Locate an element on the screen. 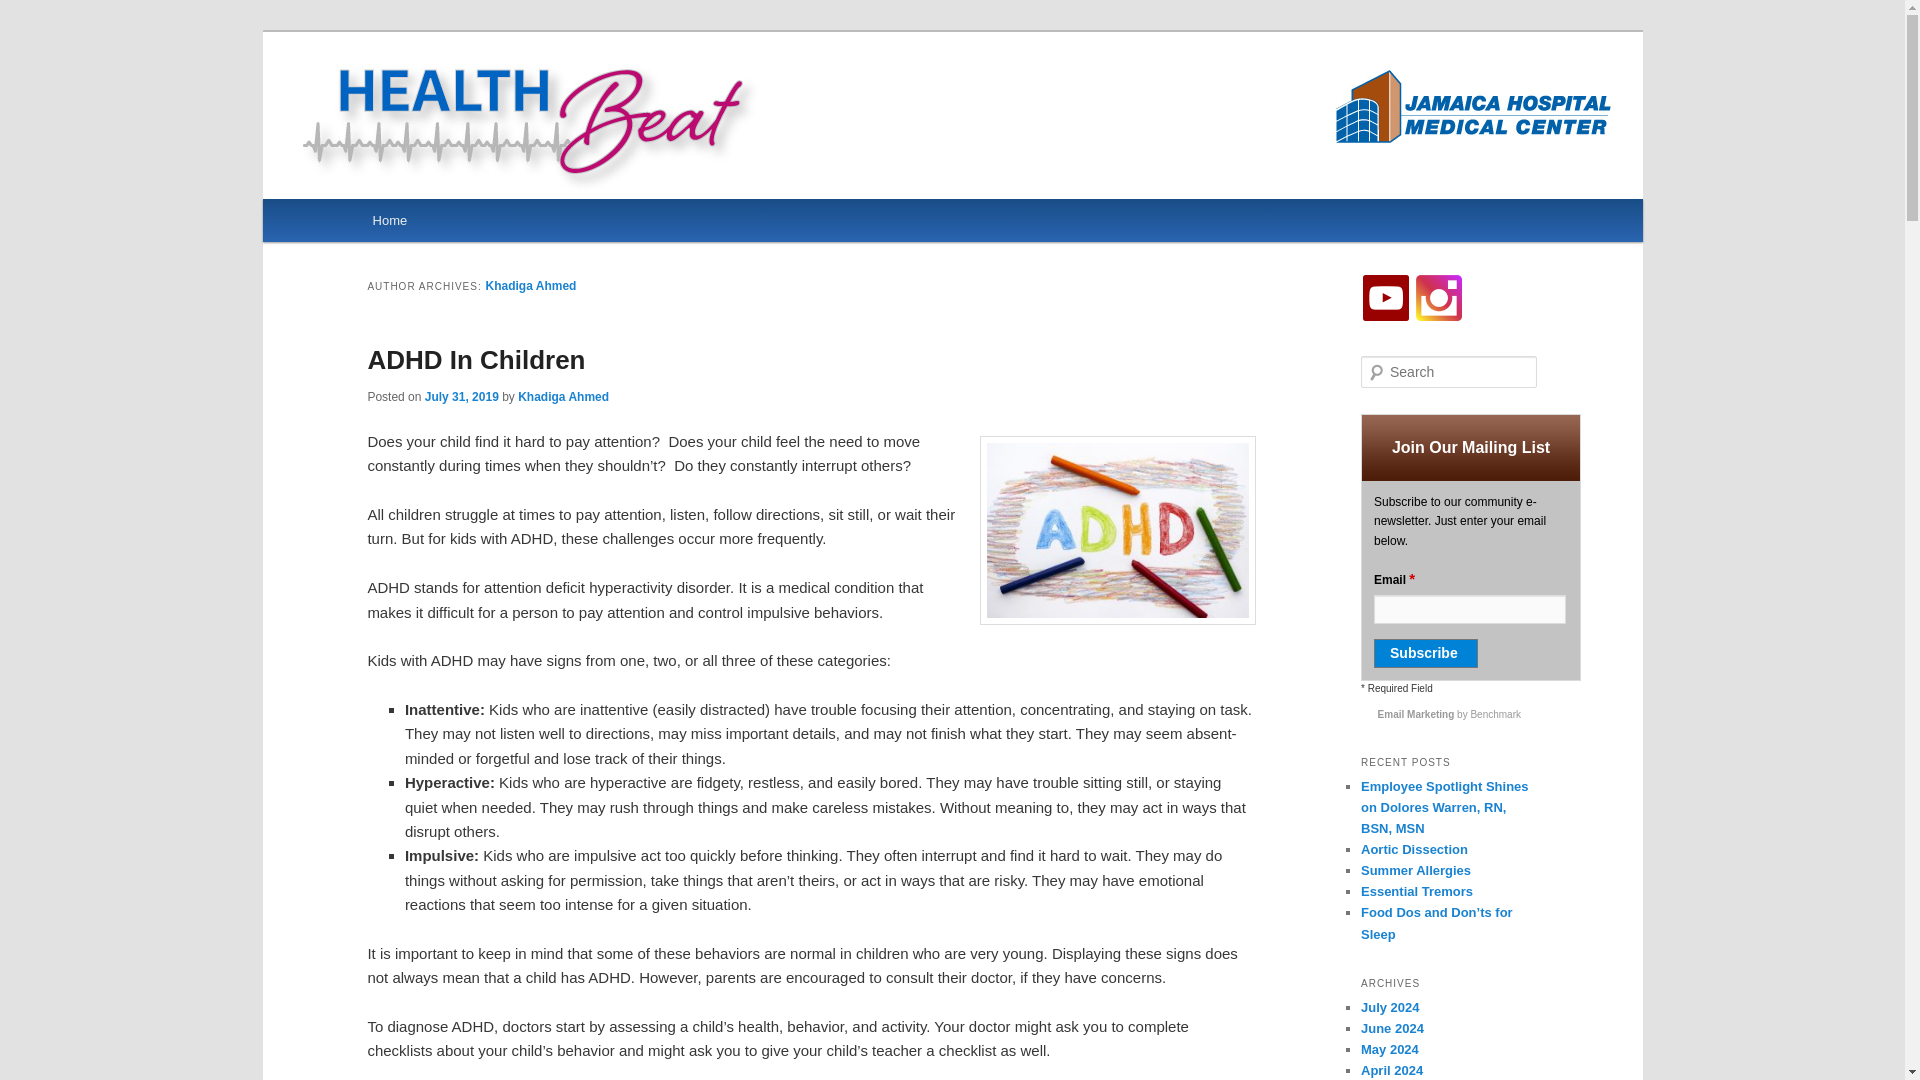  Khadiga Ahmed is located at coordinates (531, 285).